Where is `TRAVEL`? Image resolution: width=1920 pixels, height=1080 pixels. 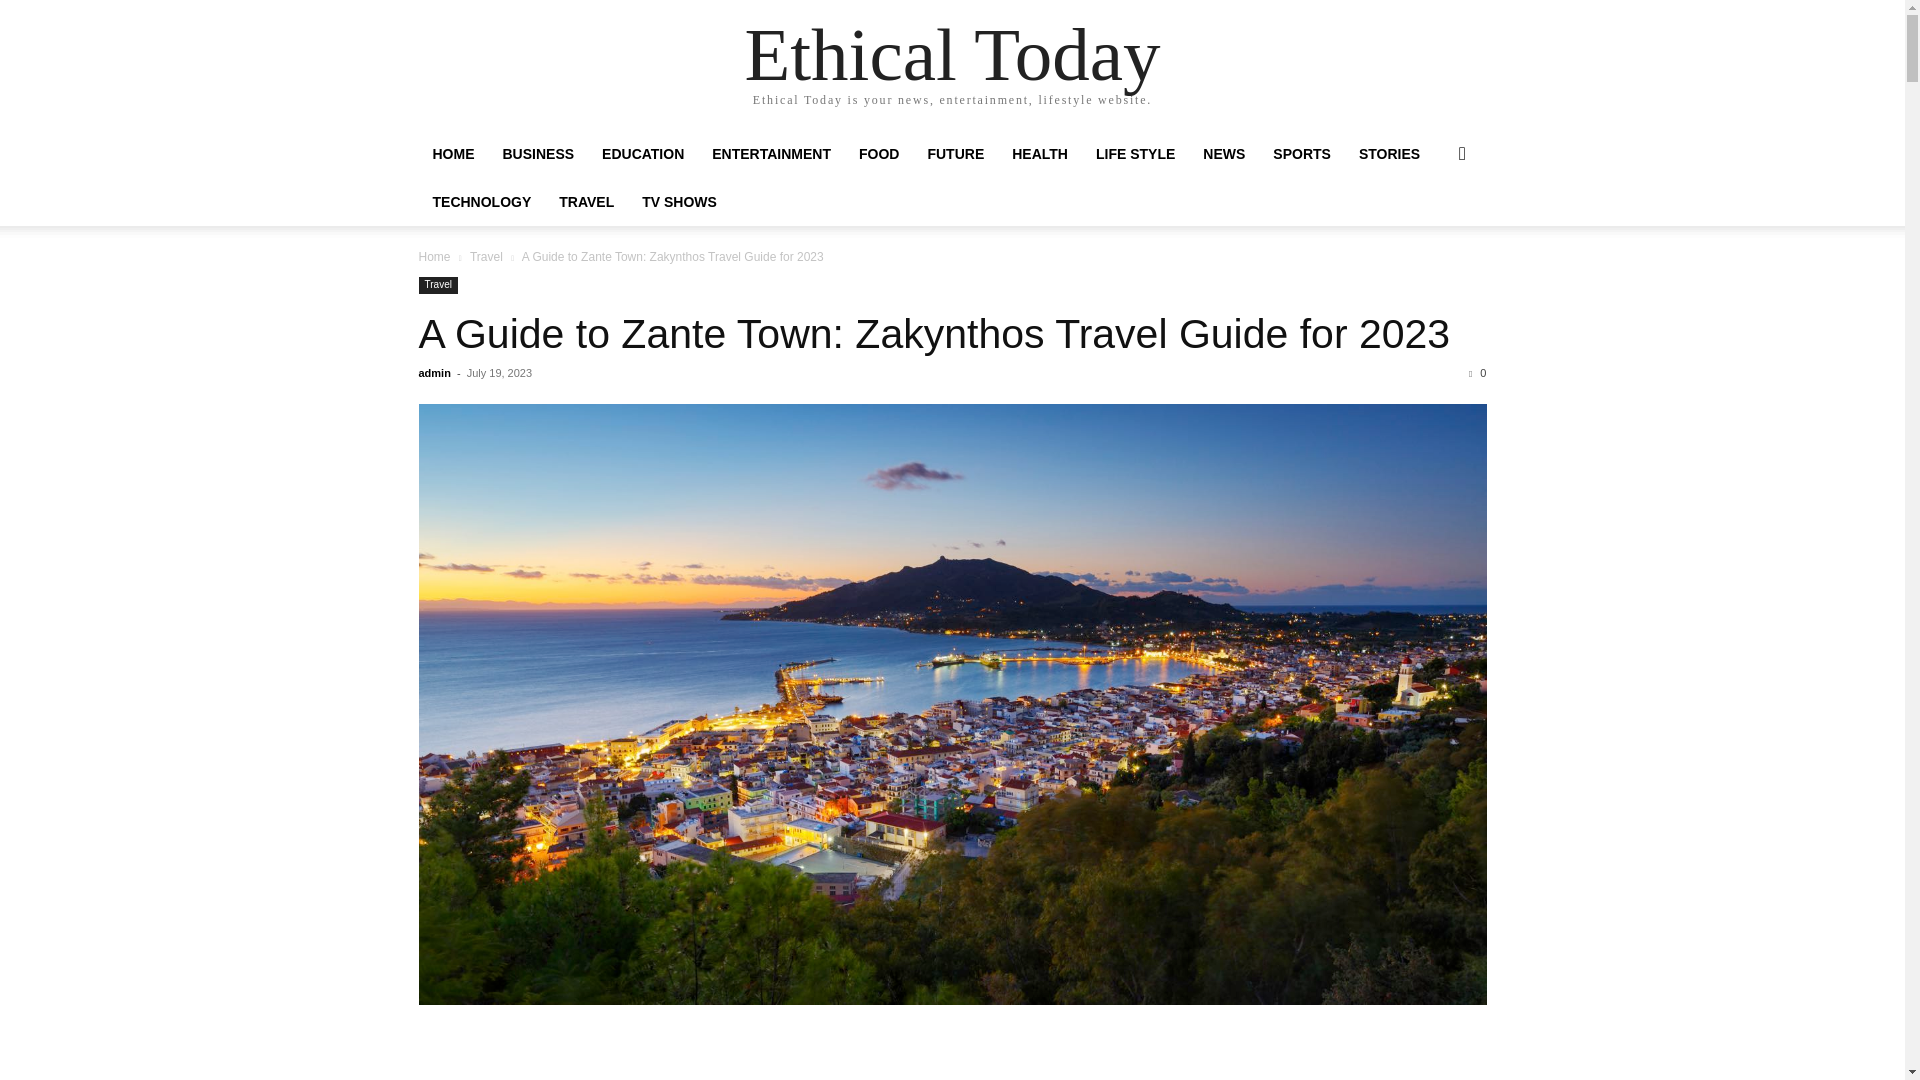 TRAVEL is located at coordinates (586, 202).